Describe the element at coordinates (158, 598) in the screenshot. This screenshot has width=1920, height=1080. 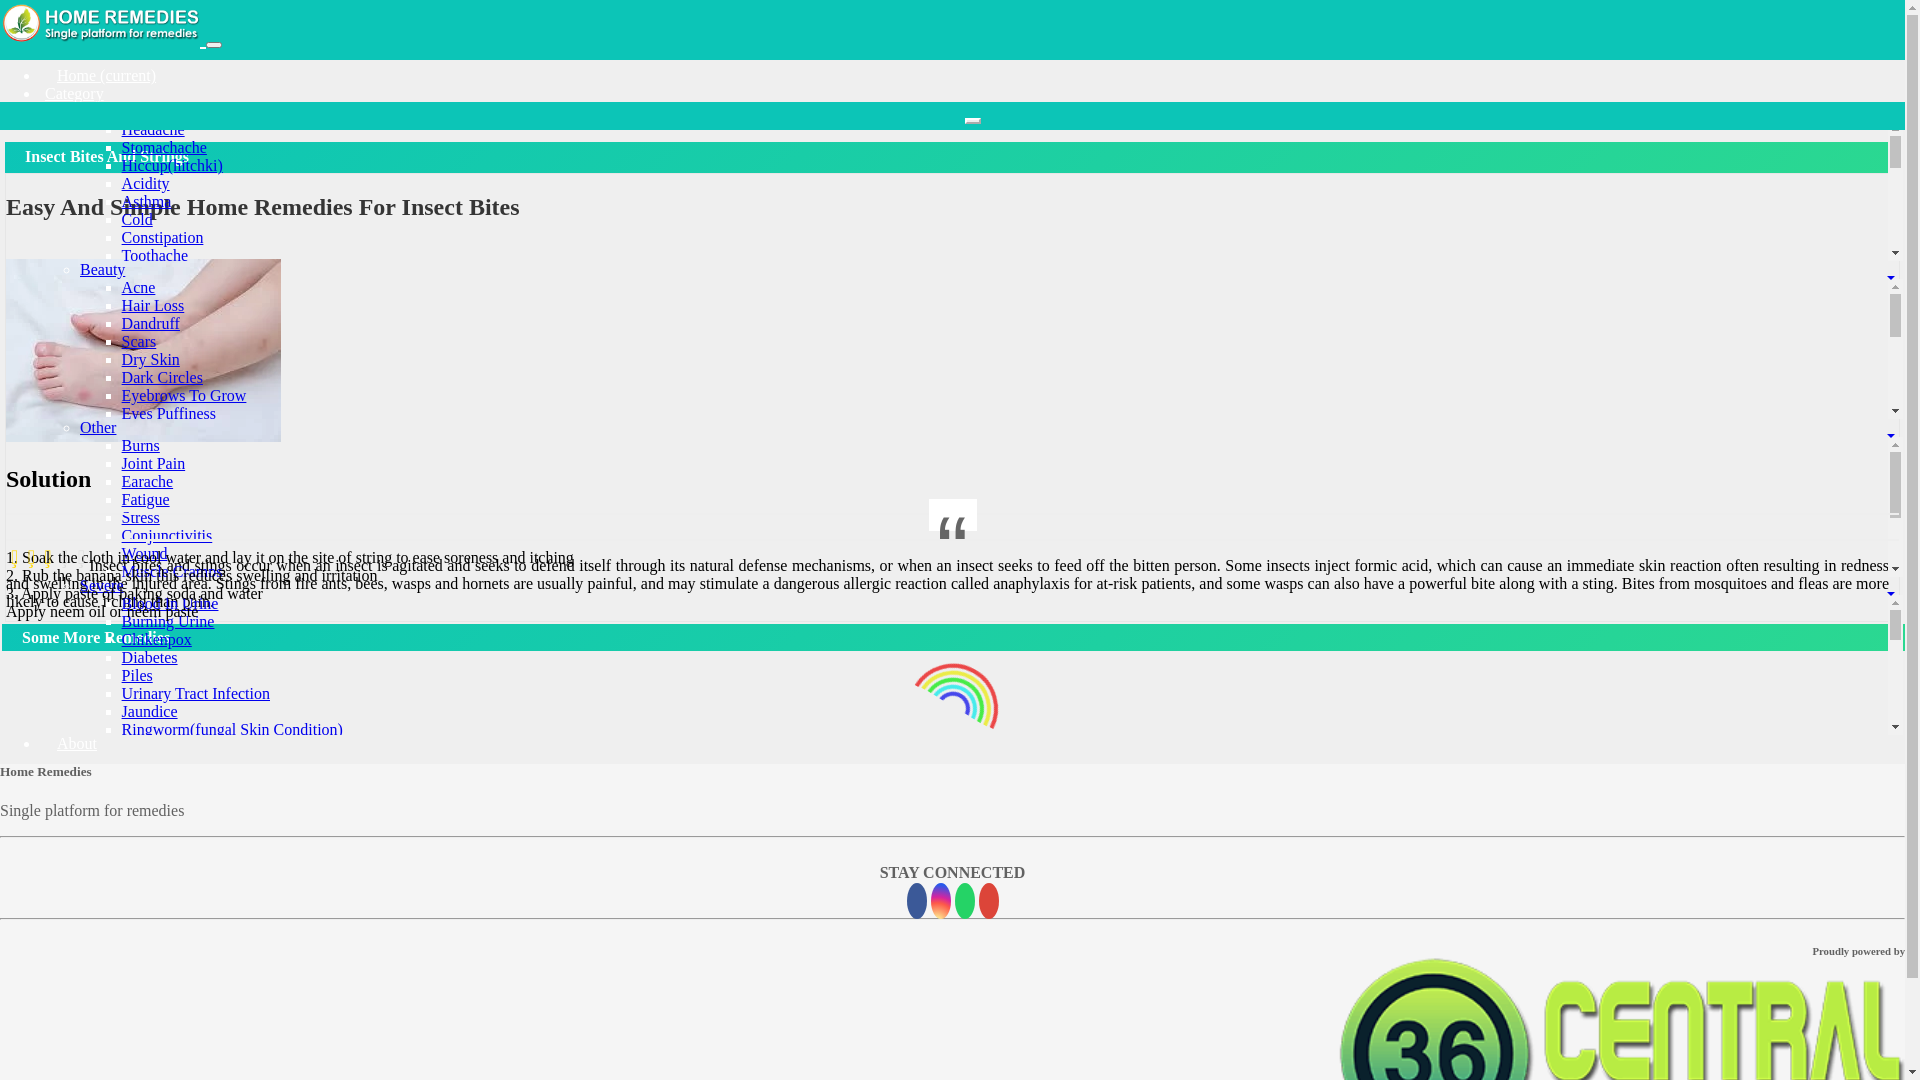
I see `Body Odor` at that location.